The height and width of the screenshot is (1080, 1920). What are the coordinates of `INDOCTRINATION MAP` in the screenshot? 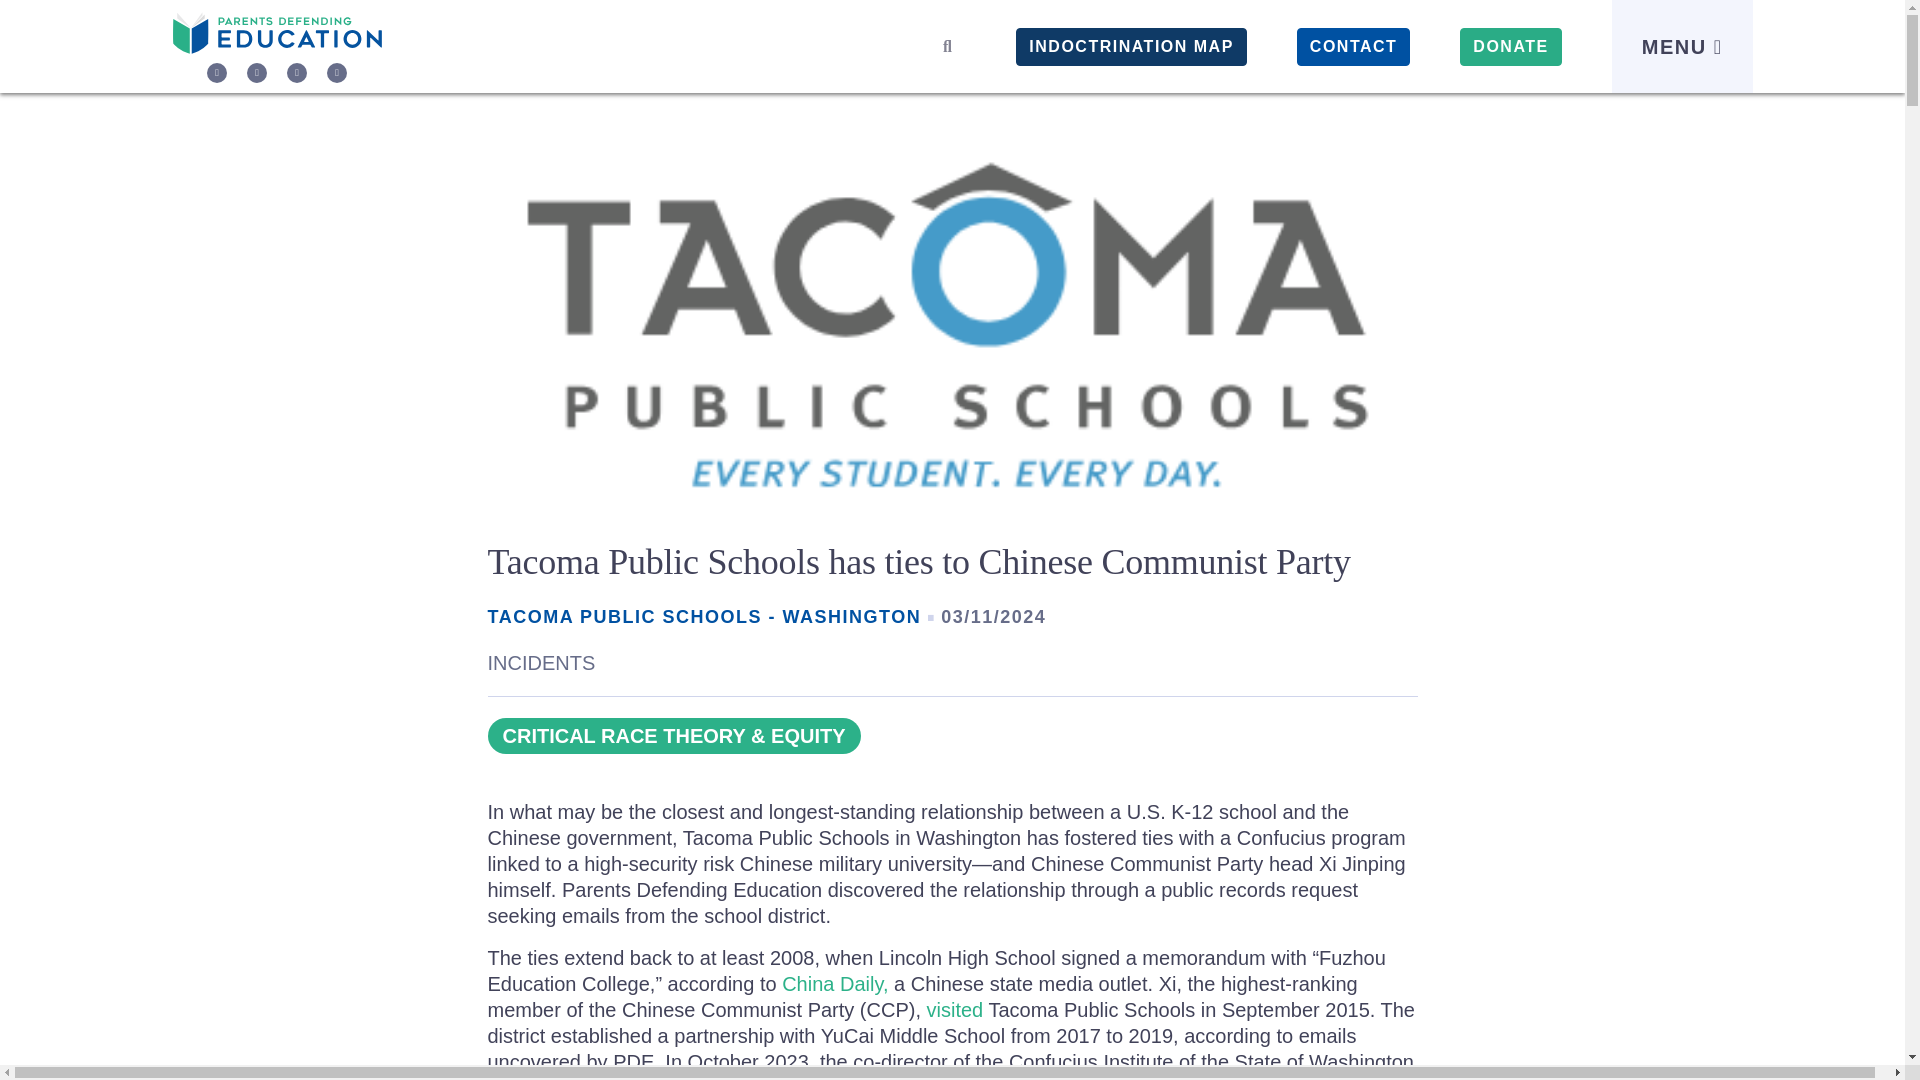 It's located at (1130, 46).